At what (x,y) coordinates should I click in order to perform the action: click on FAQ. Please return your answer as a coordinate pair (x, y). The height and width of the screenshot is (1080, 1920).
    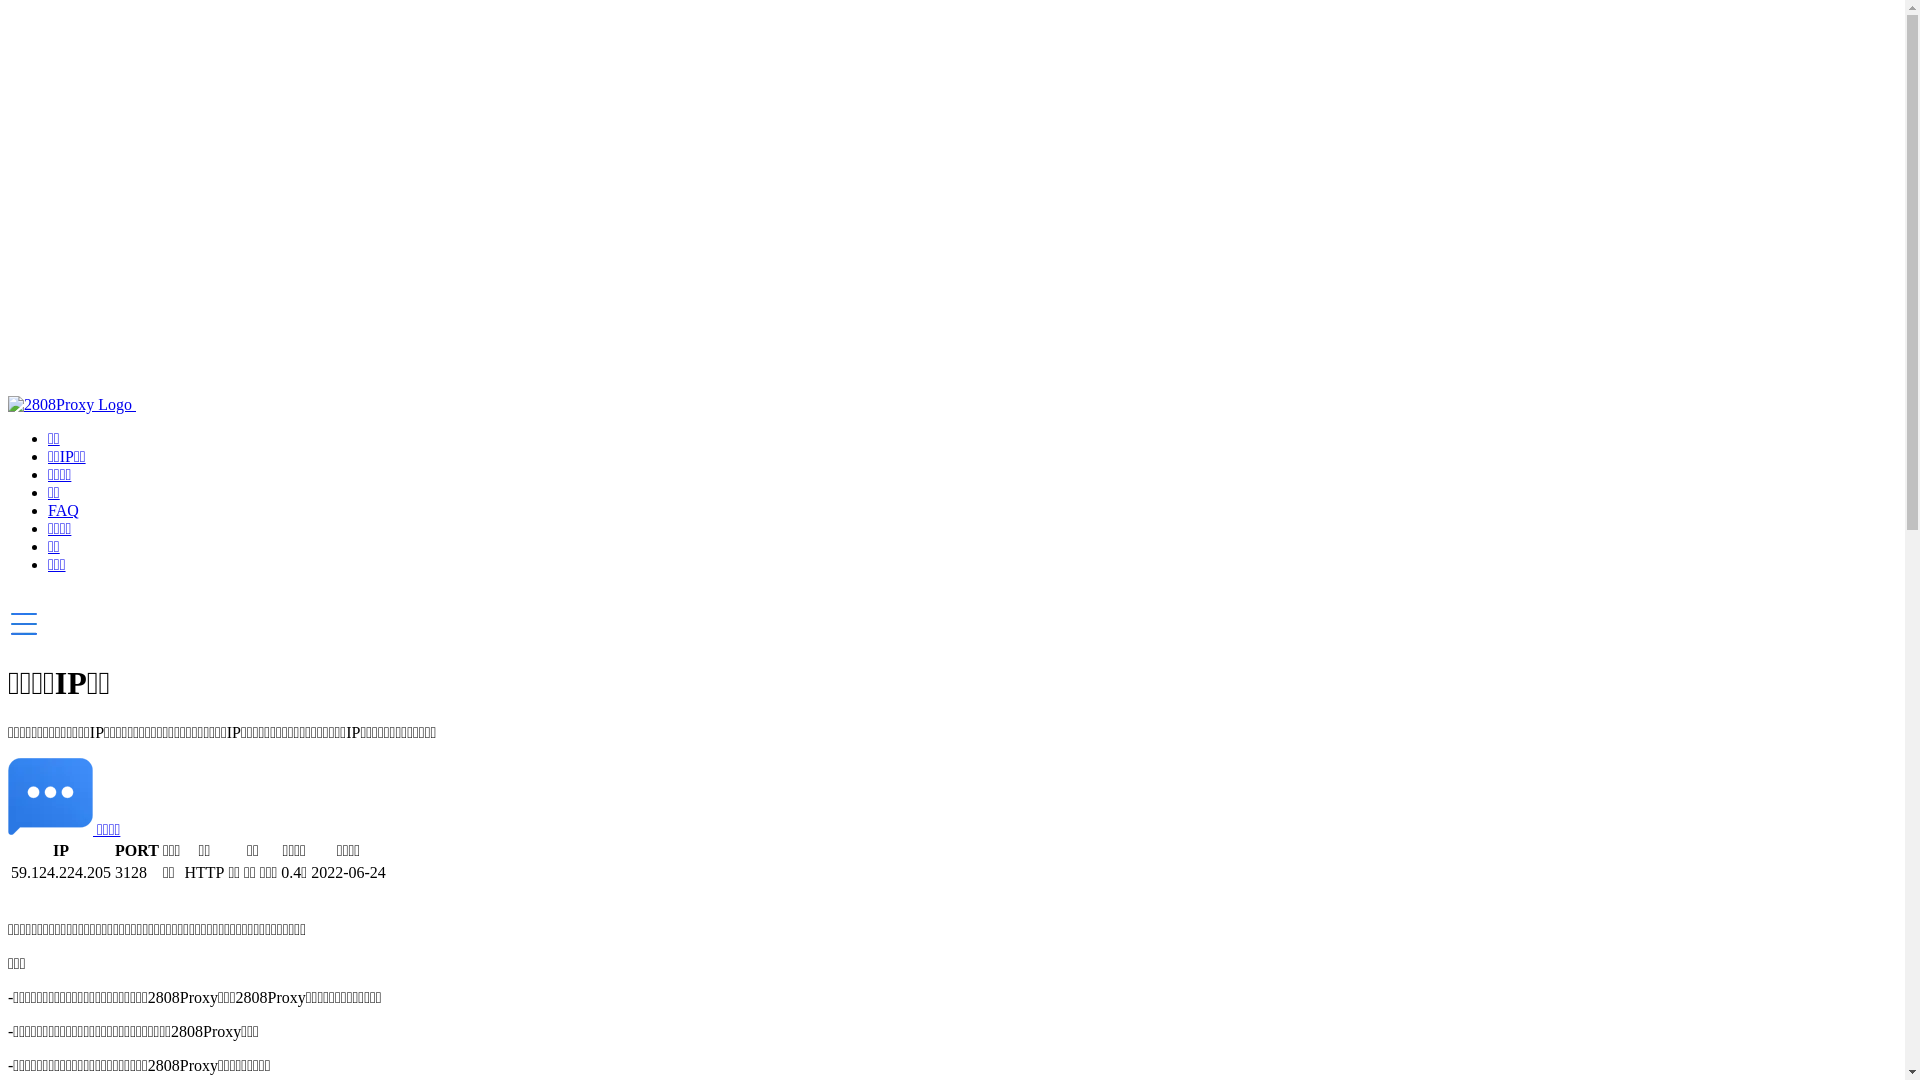
    Looking at the image, I should click on (64, 510).